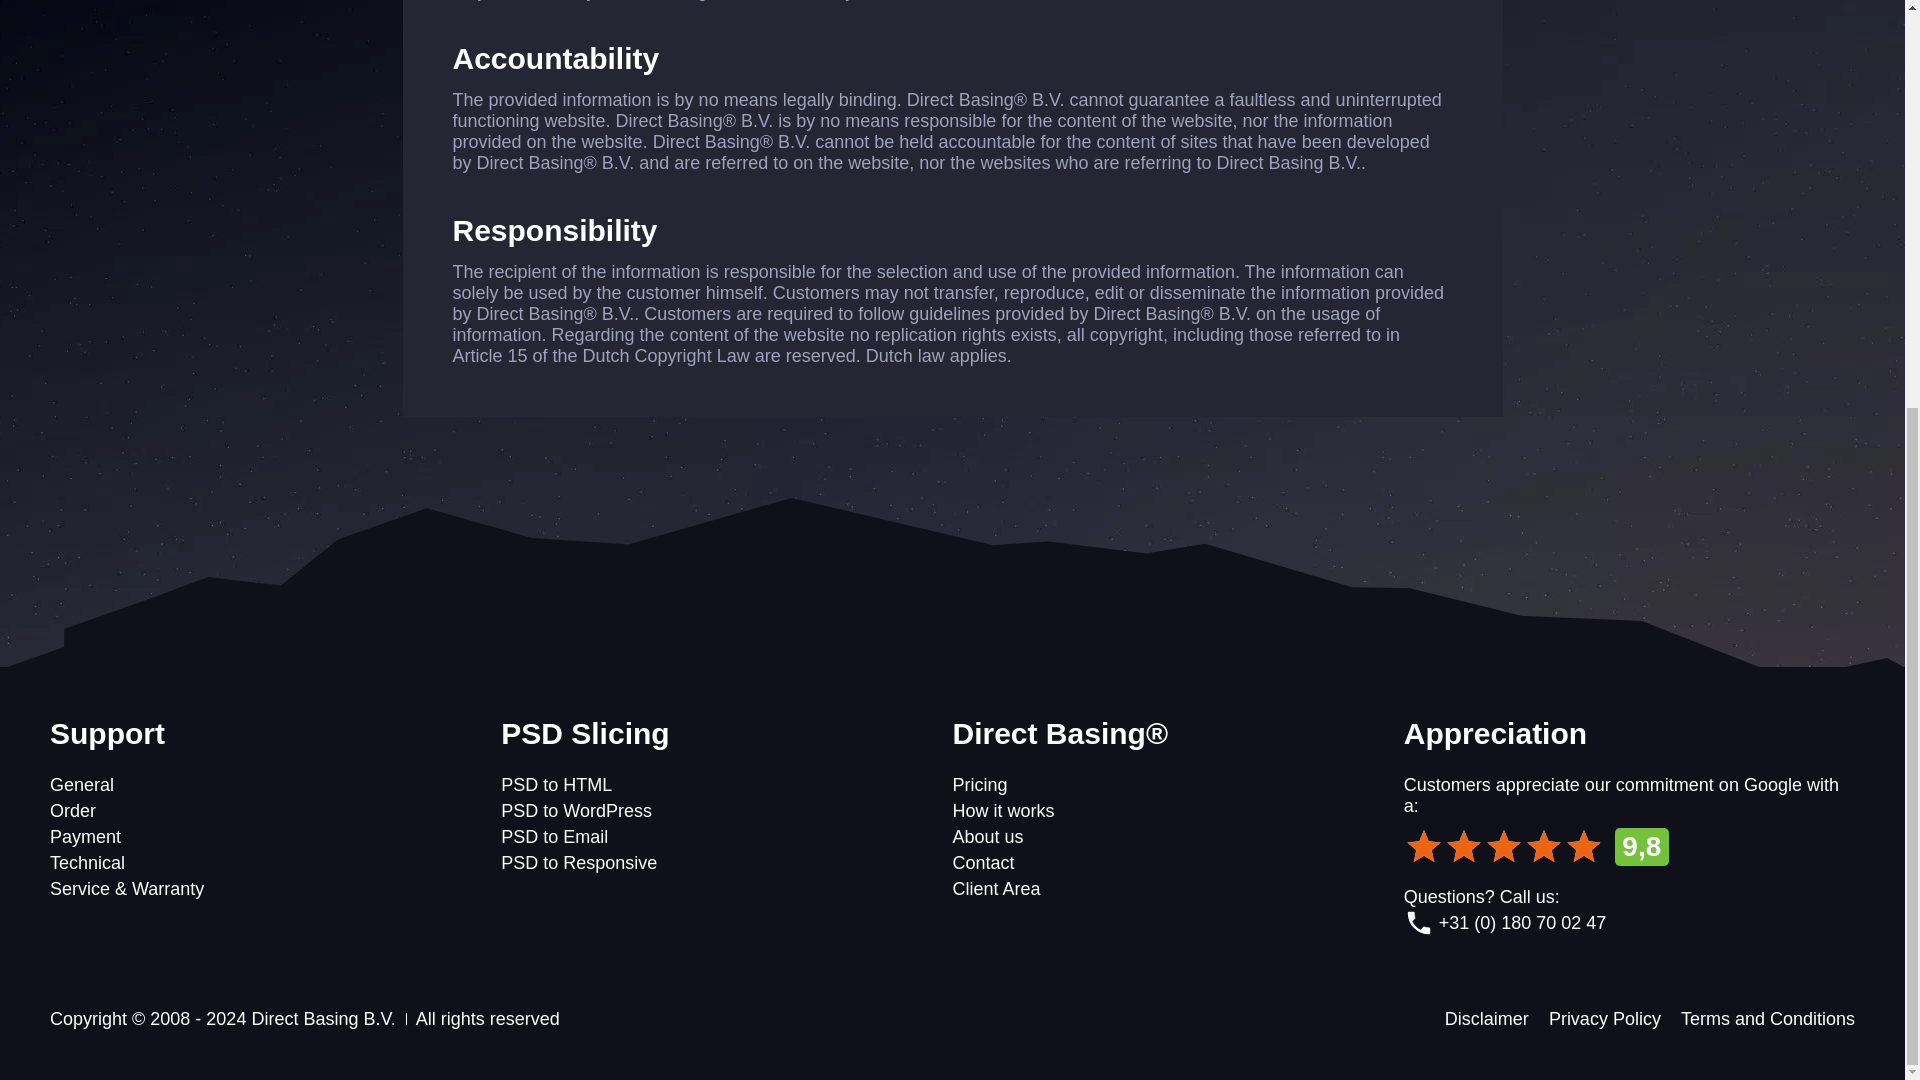  Describe the element at coordinates (1003, 810) in the screenshot. I see `How it works` at that location.